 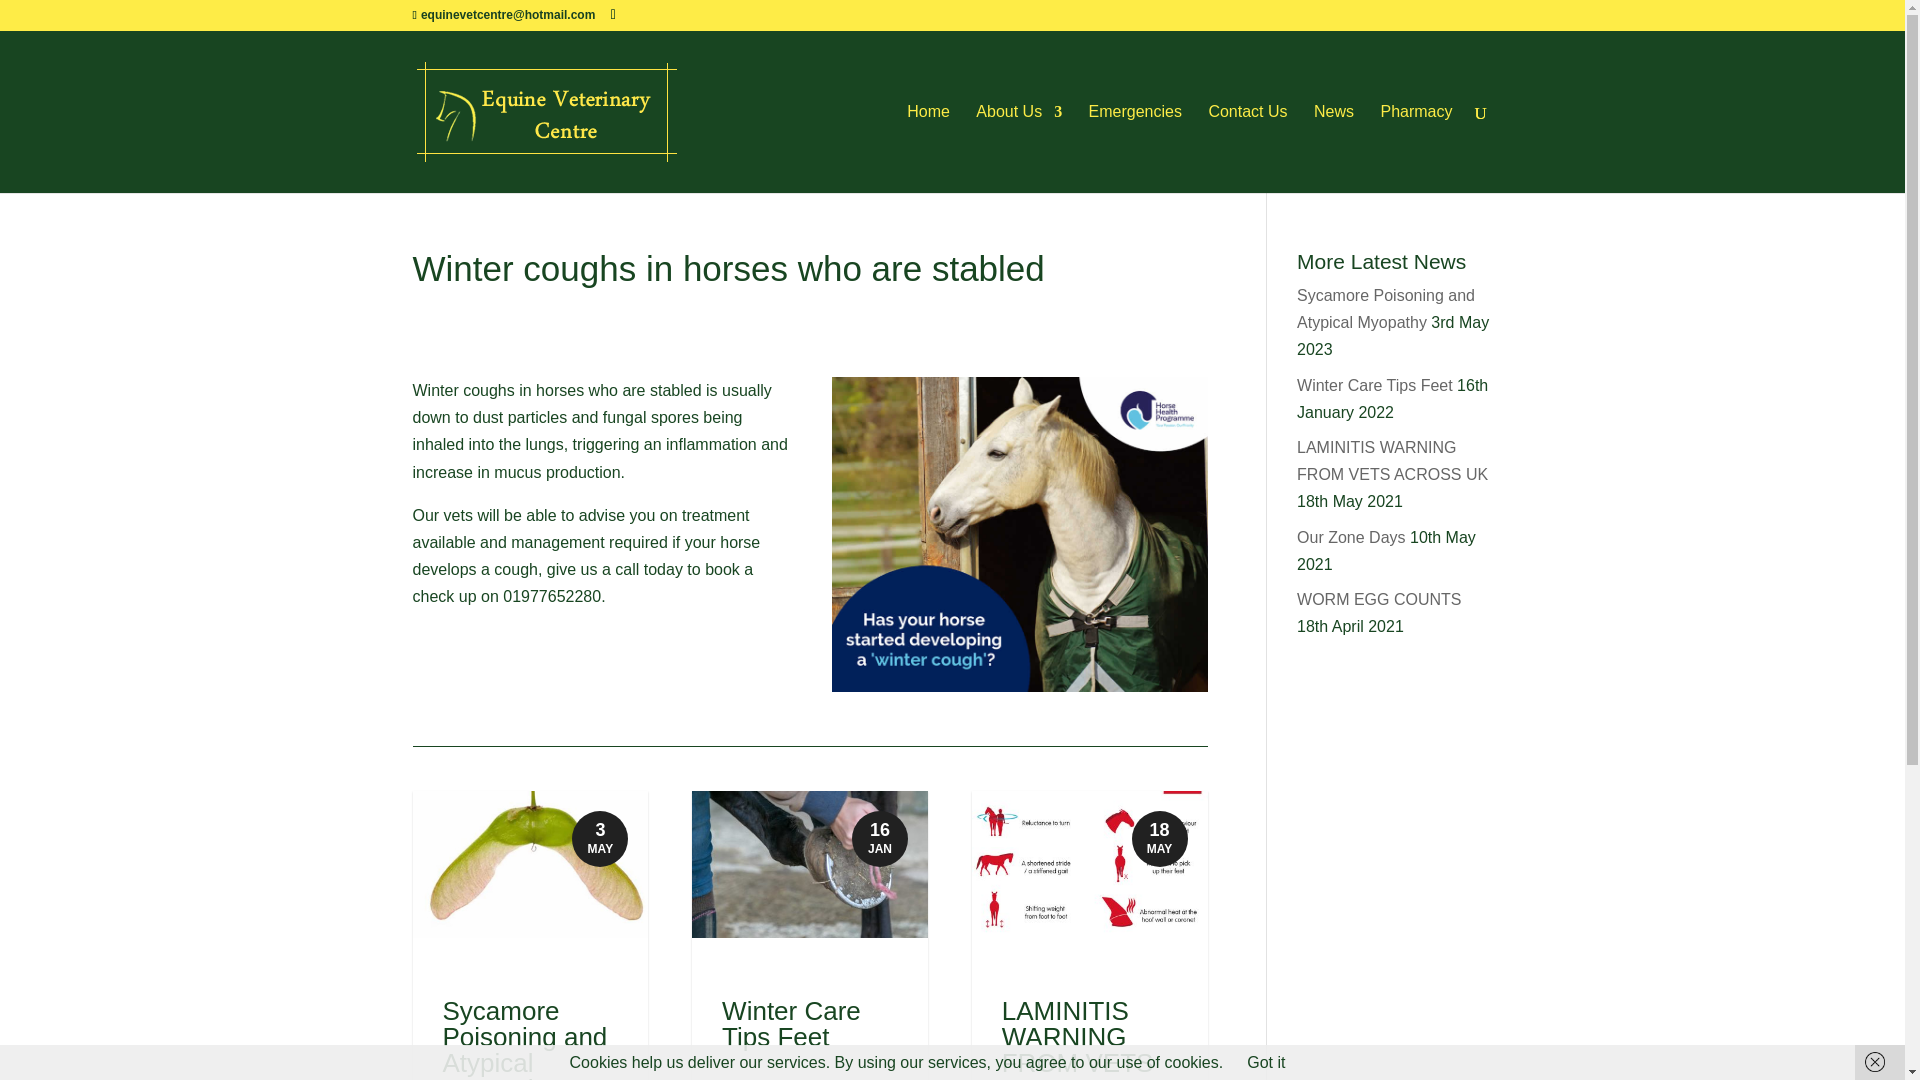 I want to click on LAMINITIS WARNING FROM VETS ACROSS UK, so click(x=1392, y=460).